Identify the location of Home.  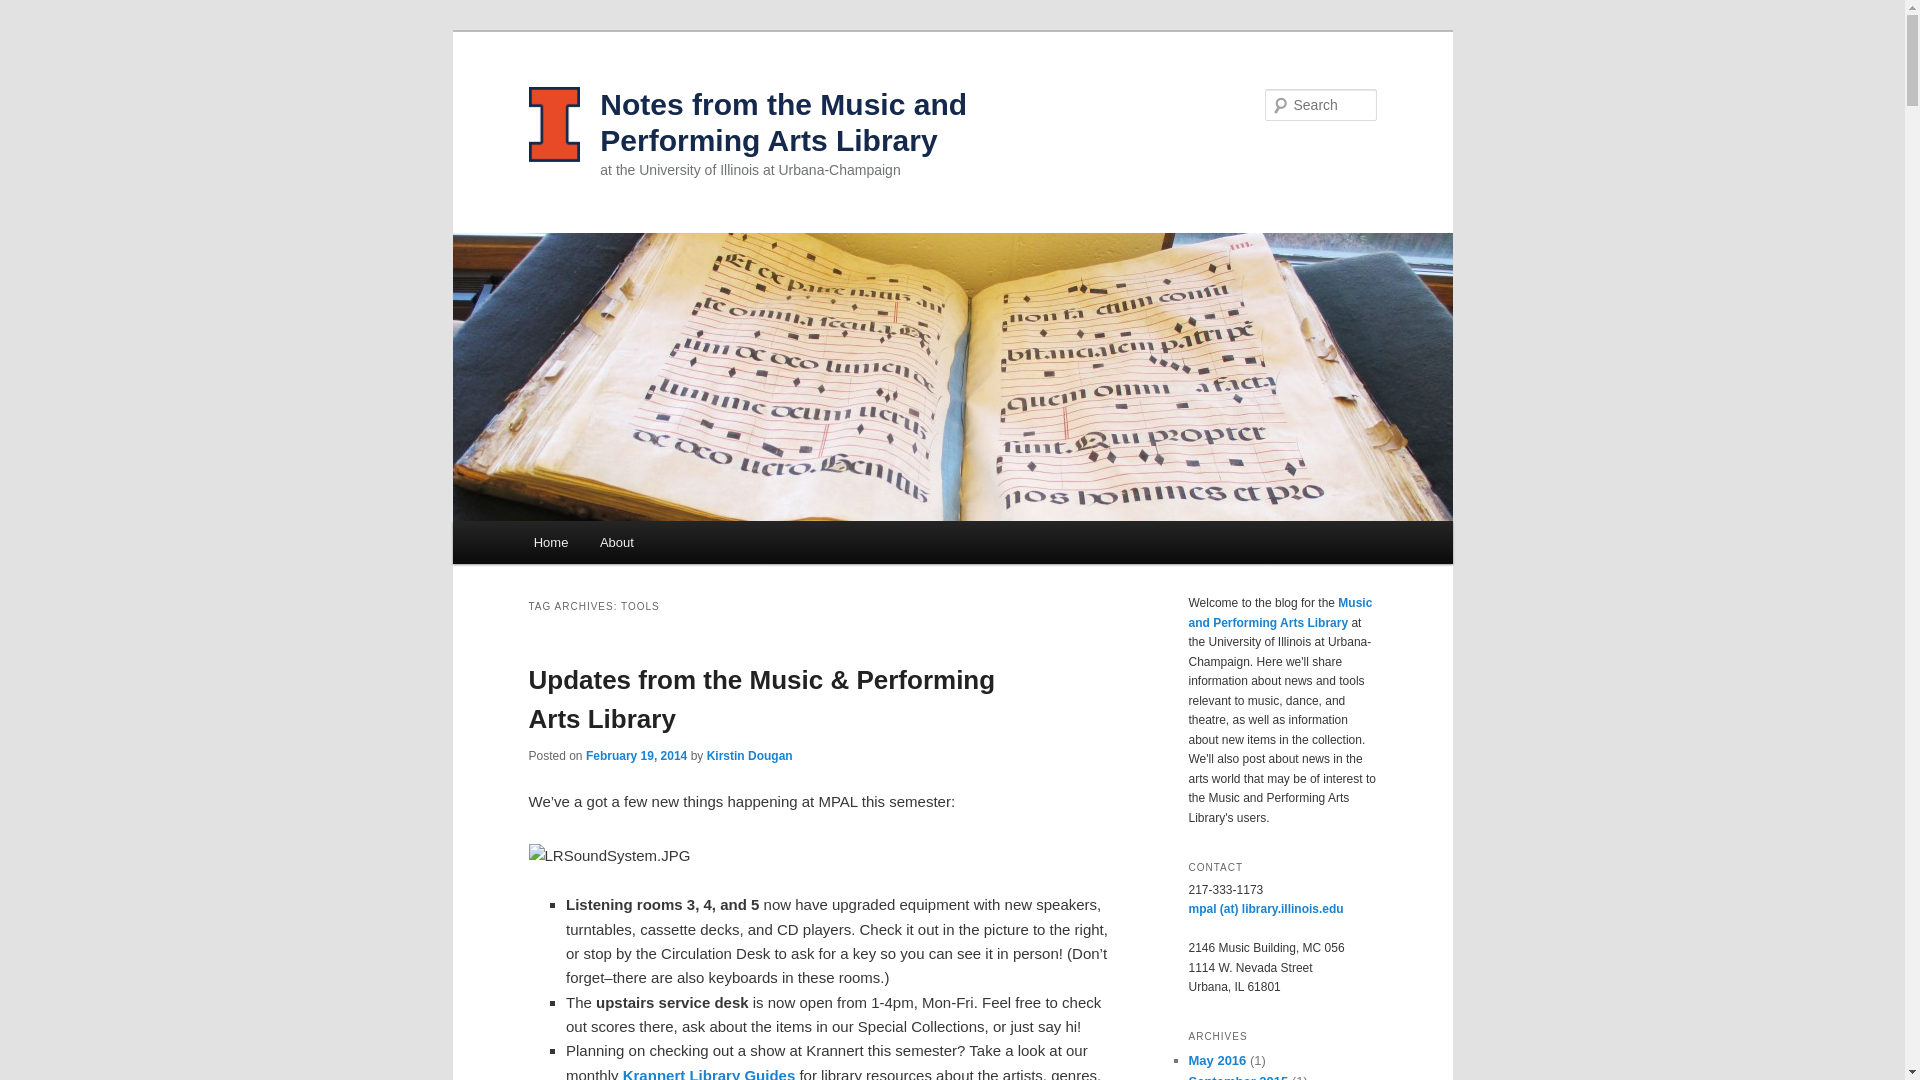
(550, 542).